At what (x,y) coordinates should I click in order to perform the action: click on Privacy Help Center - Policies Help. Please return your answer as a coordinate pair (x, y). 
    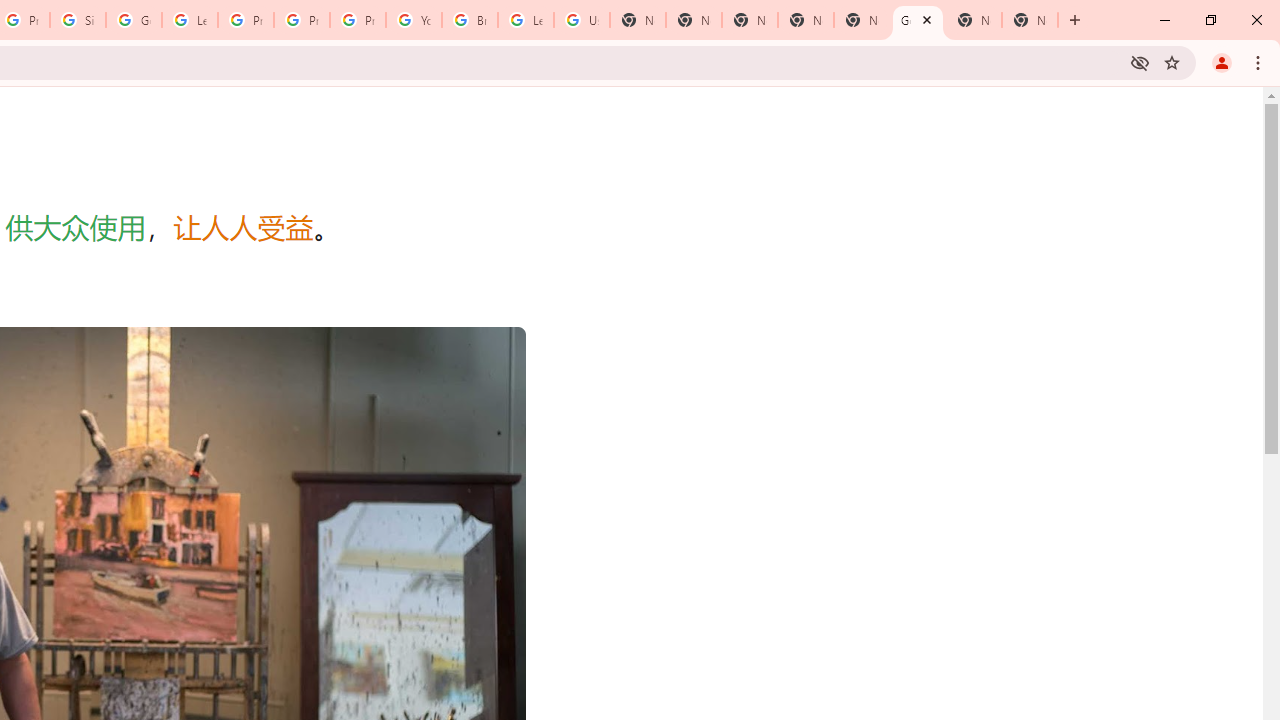
    Looking at the image, I should click on (302, 20).